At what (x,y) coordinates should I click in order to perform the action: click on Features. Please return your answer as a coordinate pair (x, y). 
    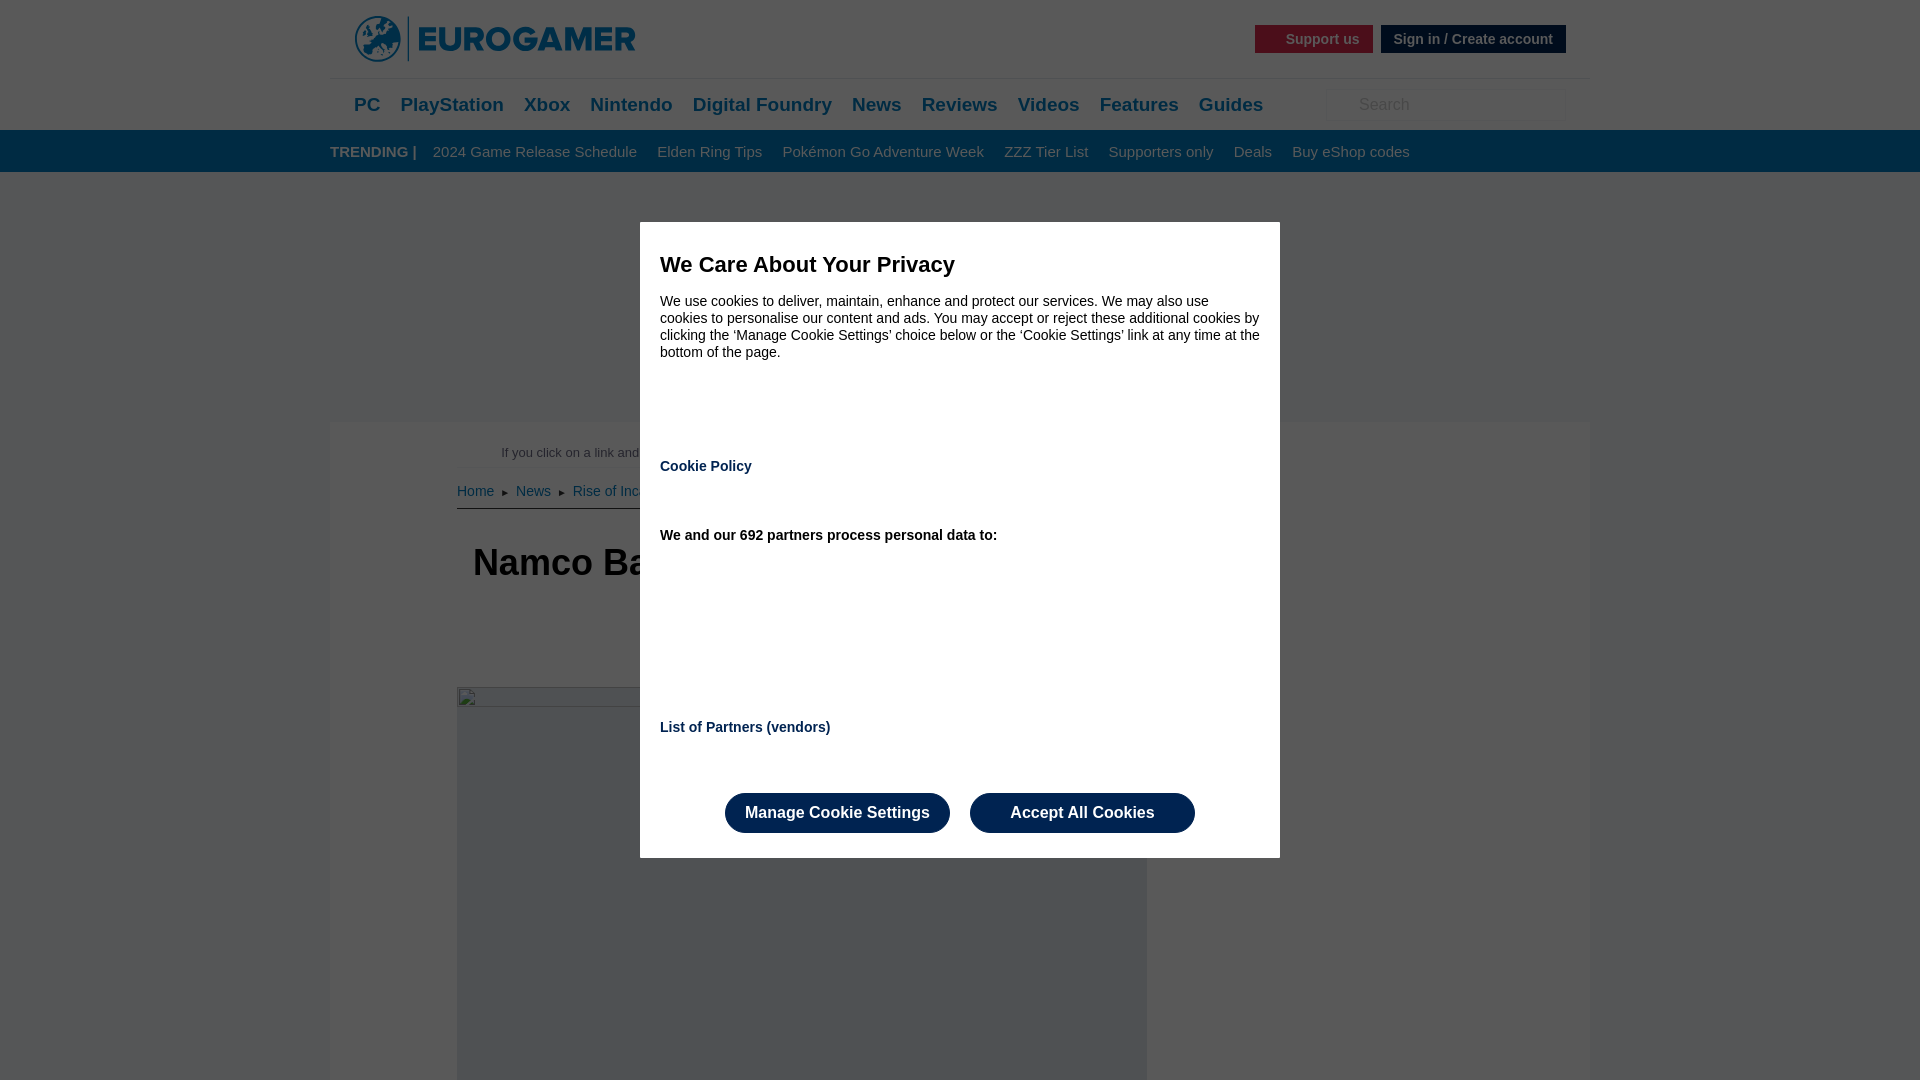
    Looking at the image, I should click on (1139, 104).